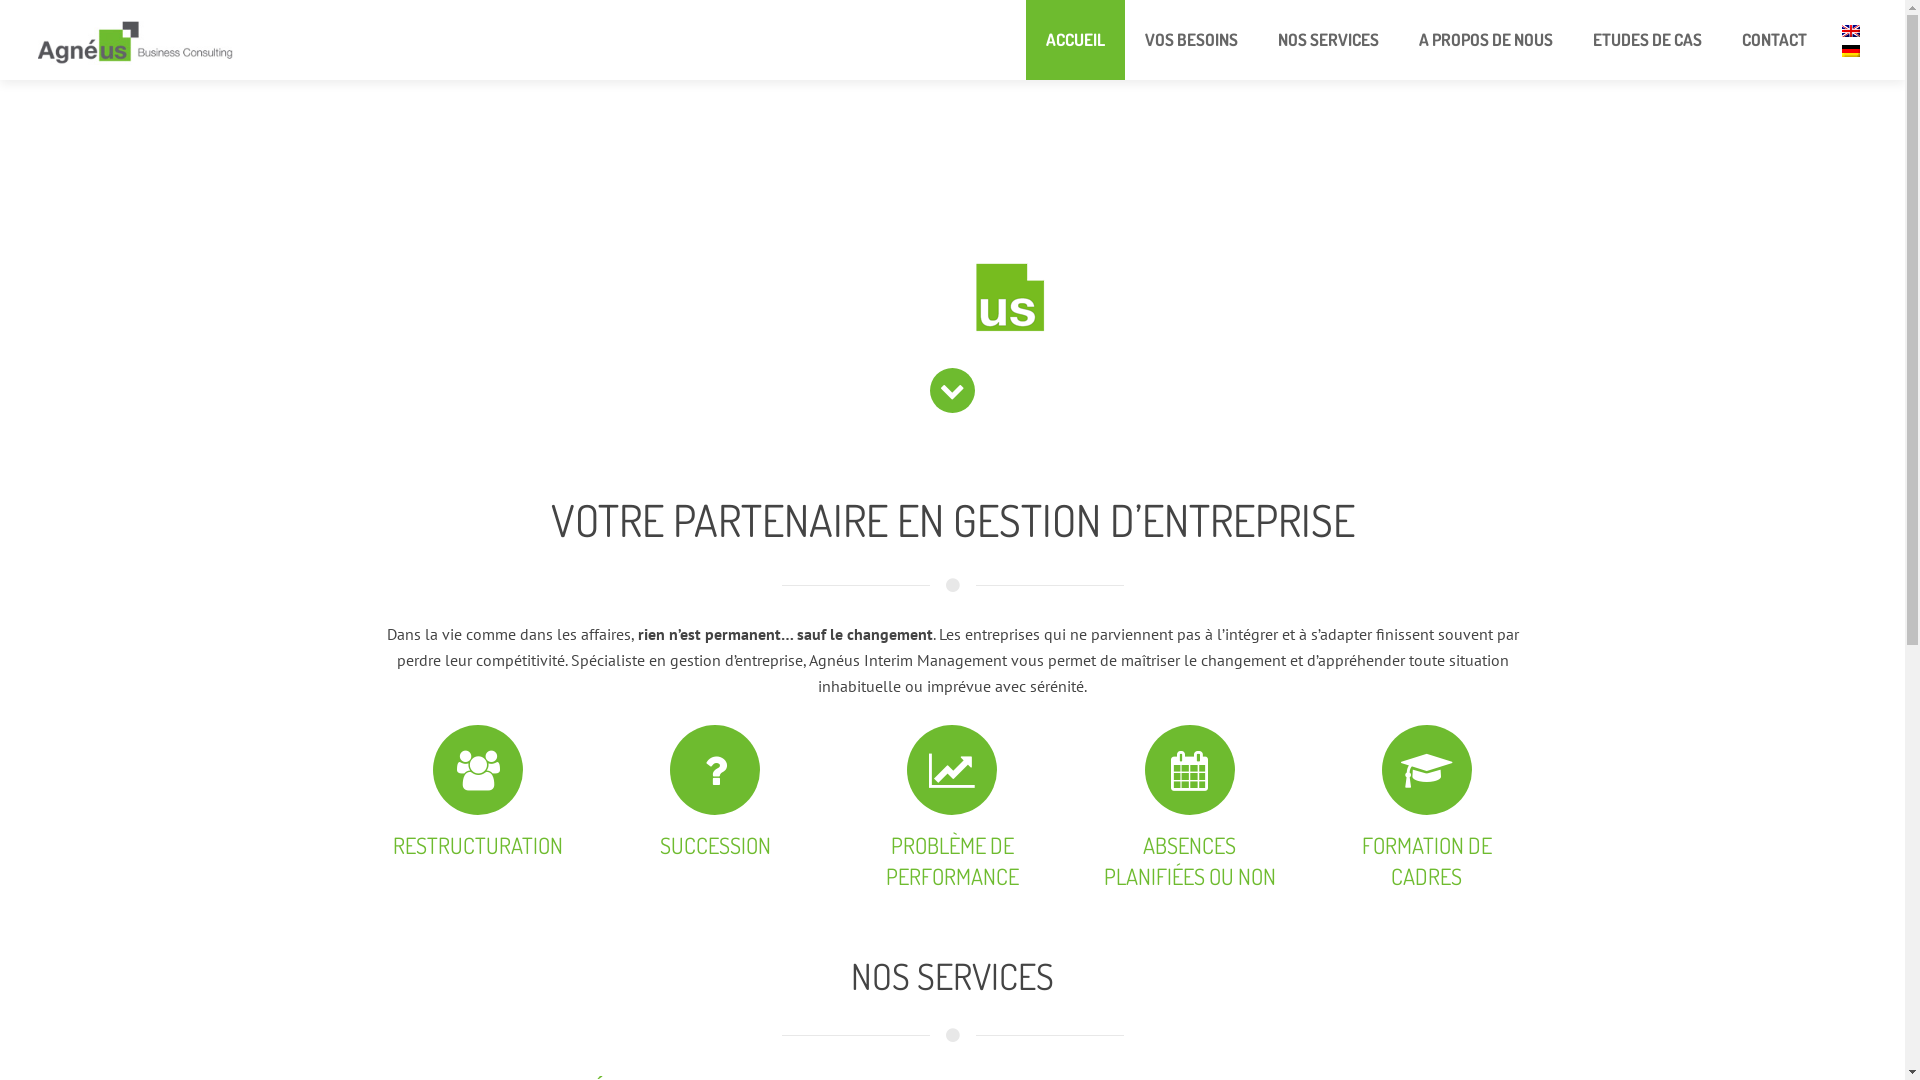 This screenshot has width=1920, height=1080. What do you see at coordinates (1328, 40) in the screenshot?
I see `NOS SERVICES` at bounding box center [1328, 40].